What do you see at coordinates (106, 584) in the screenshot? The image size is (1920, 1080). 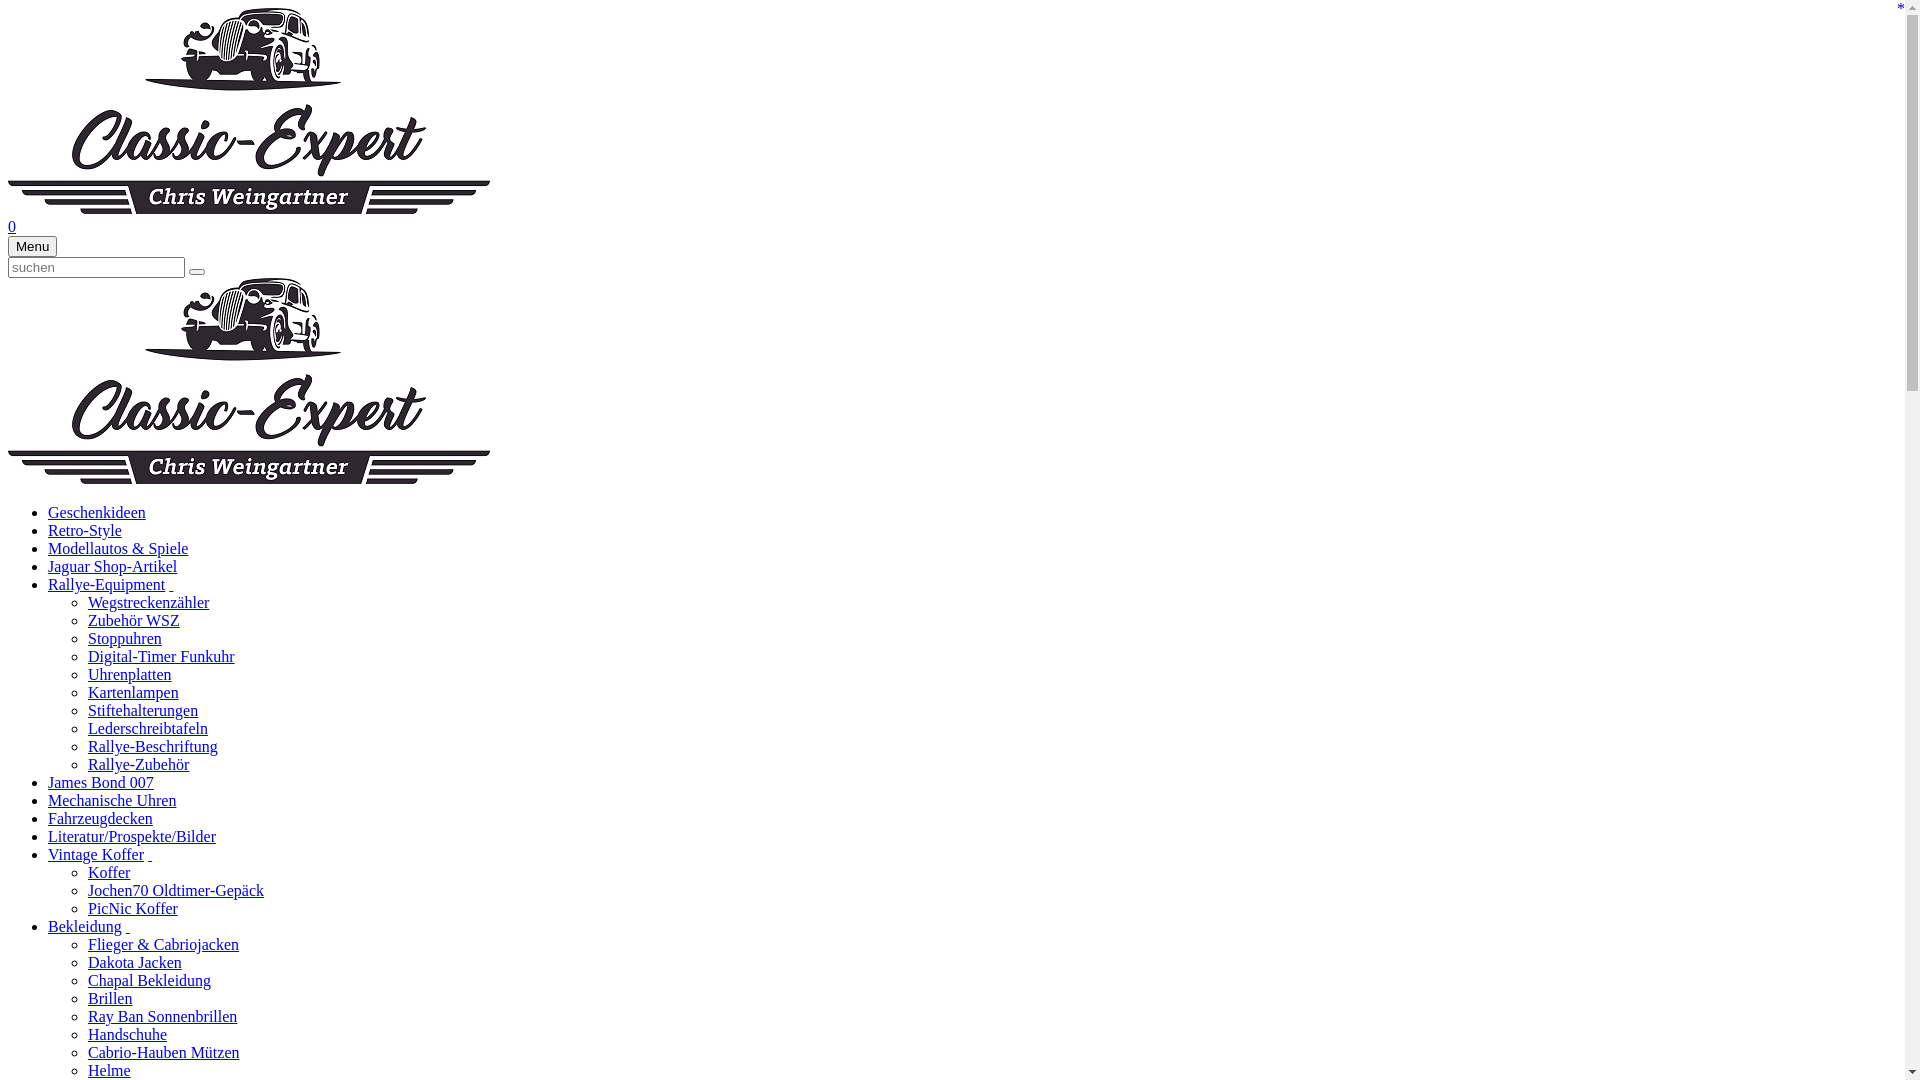 I see `Rallye-Equipment` at bounding box center [106, 584].